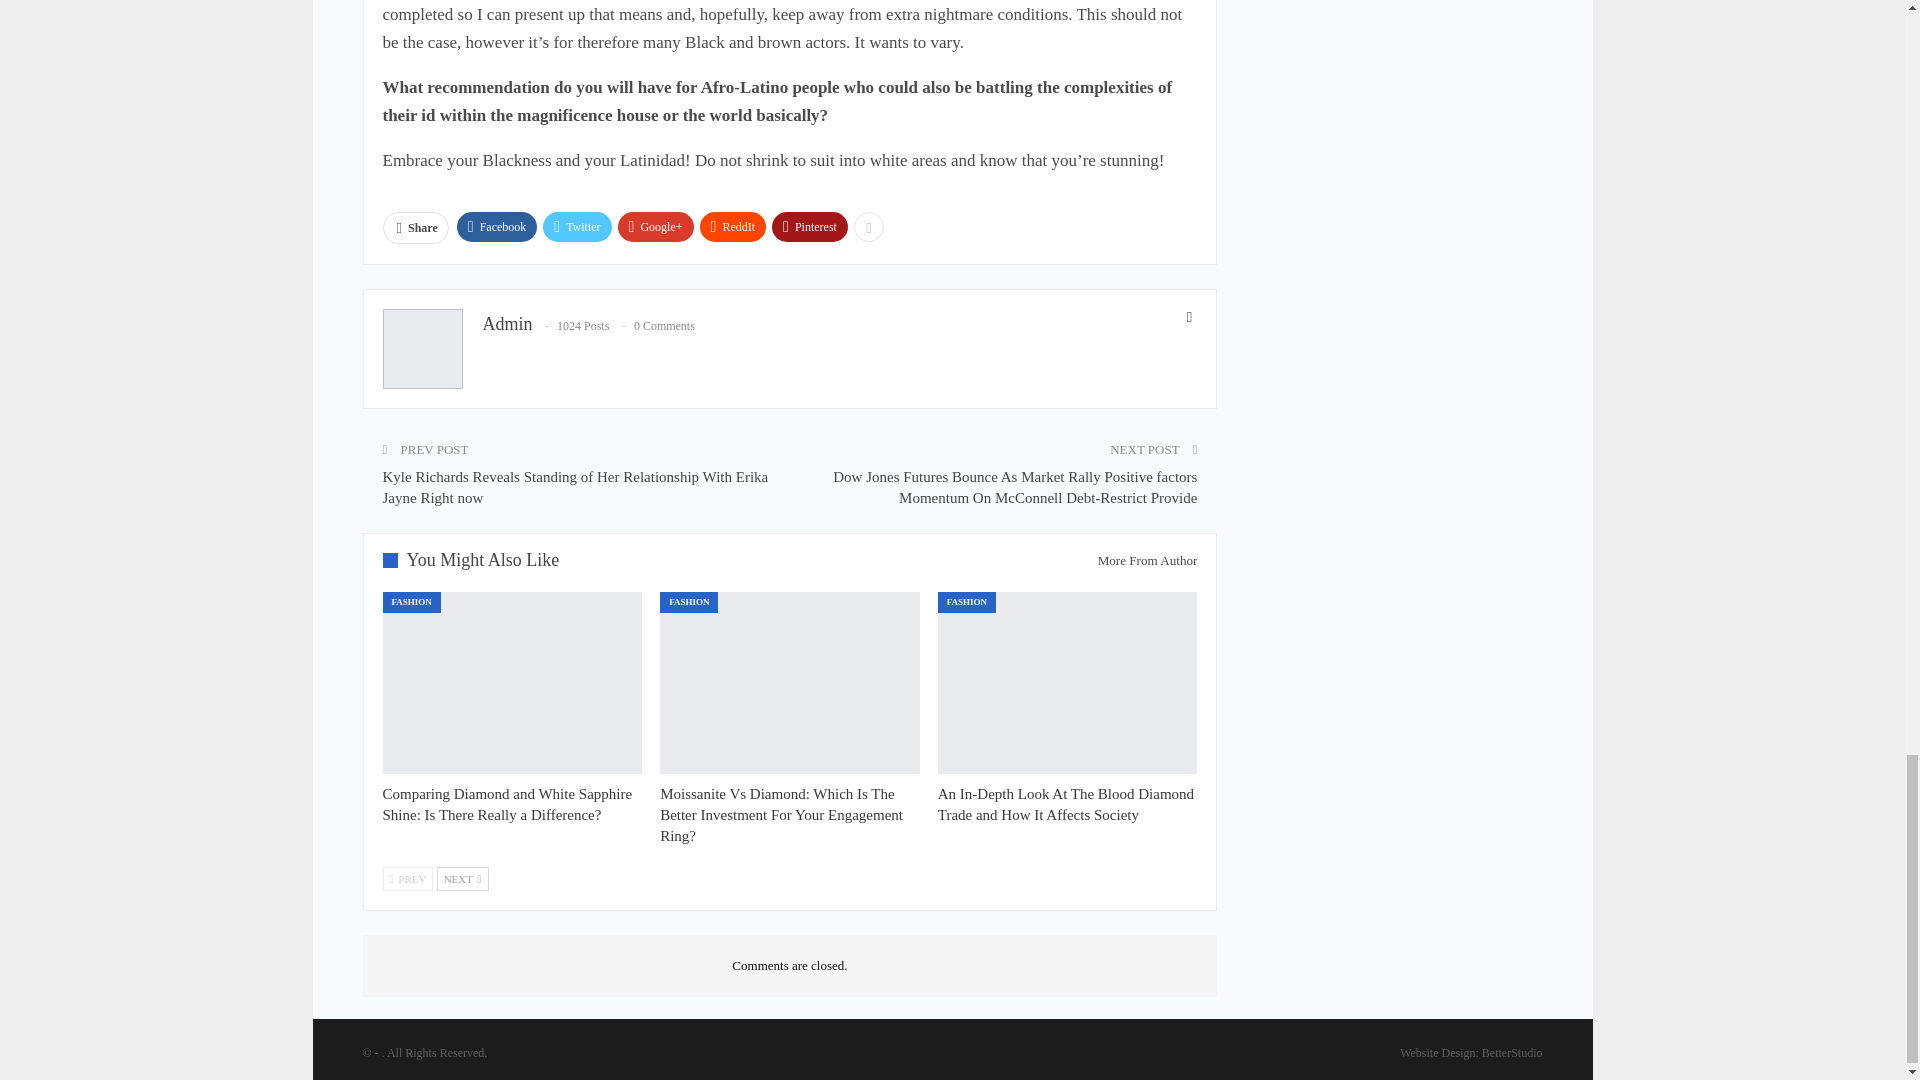  What do you see at coordinates (733, 226) in the screenshot?
I see `ReddIt` at bounding box center [733, 226].